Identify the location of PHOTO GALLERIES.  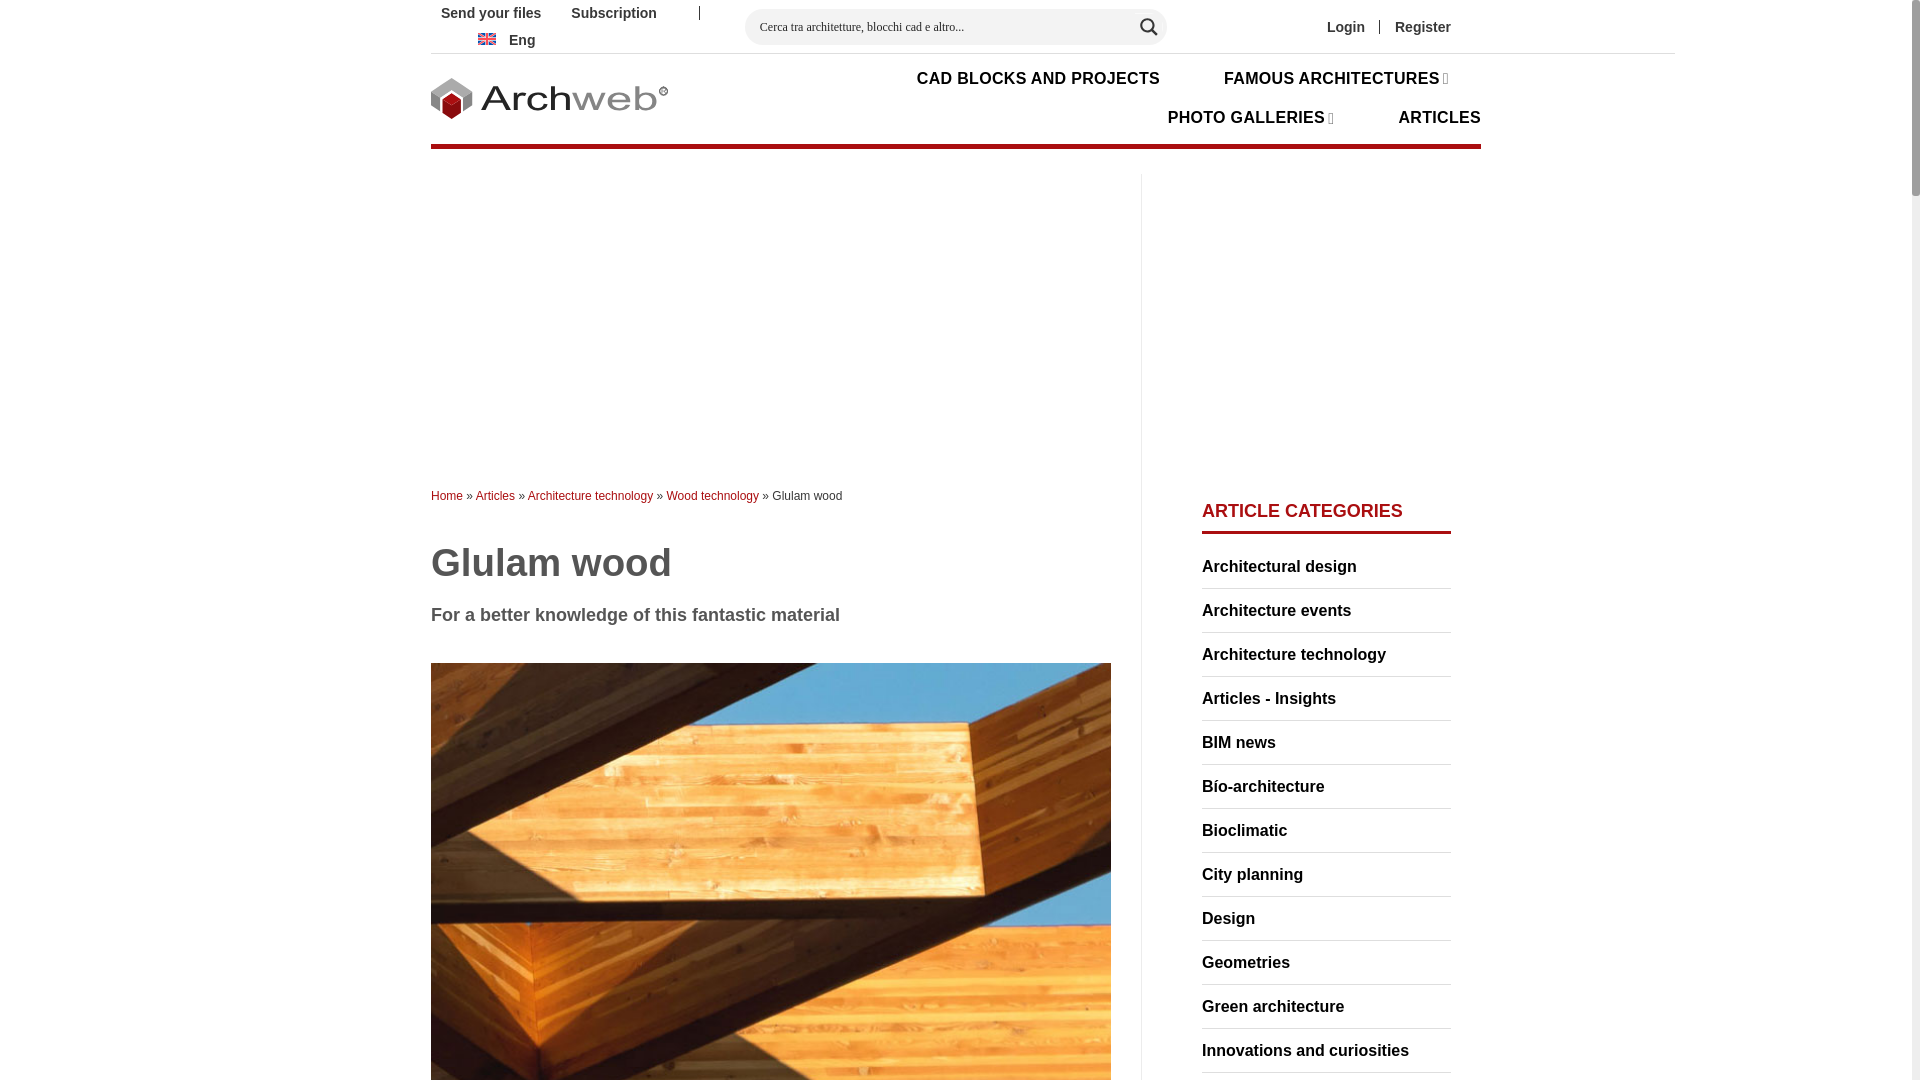
(1250, 118).